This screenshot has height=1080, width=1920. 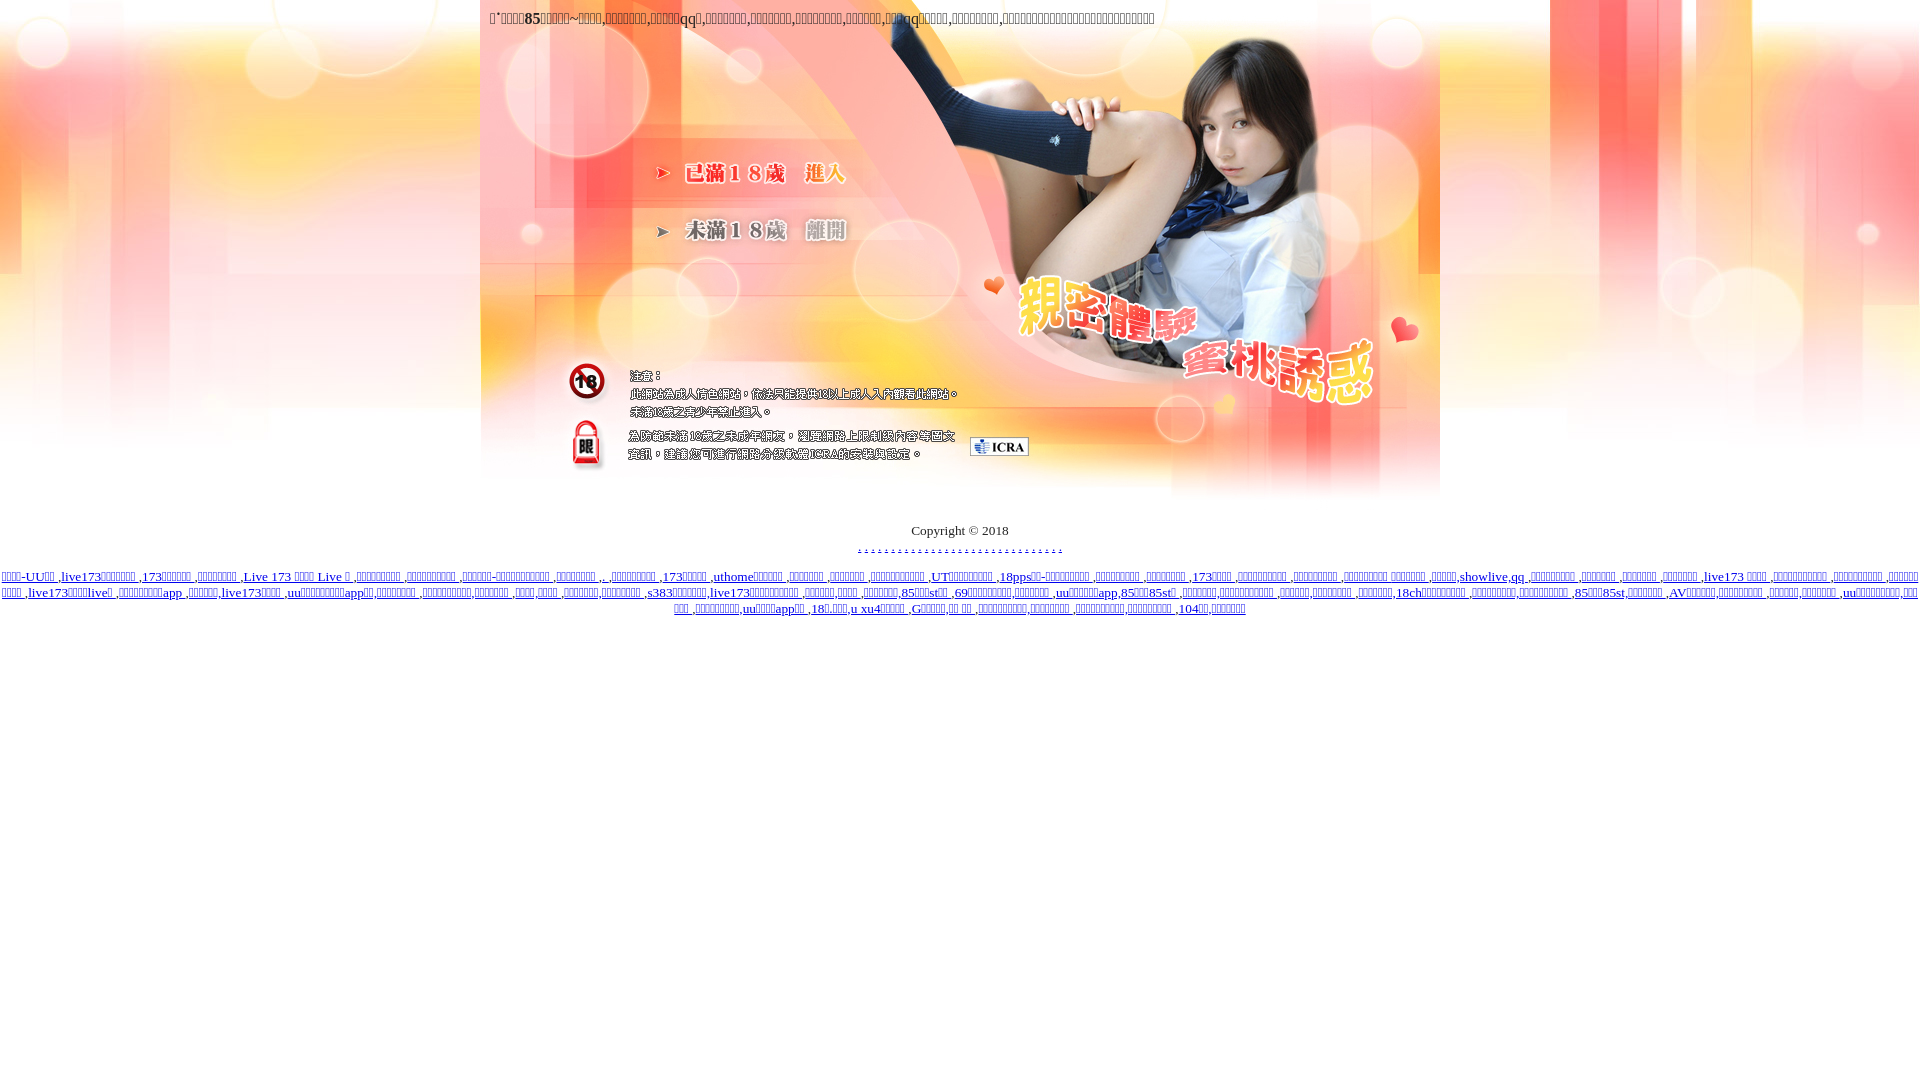 What do you see at coordinates (986, 546) in the screenshot?
I see `.` at bounding box center [986, 546].